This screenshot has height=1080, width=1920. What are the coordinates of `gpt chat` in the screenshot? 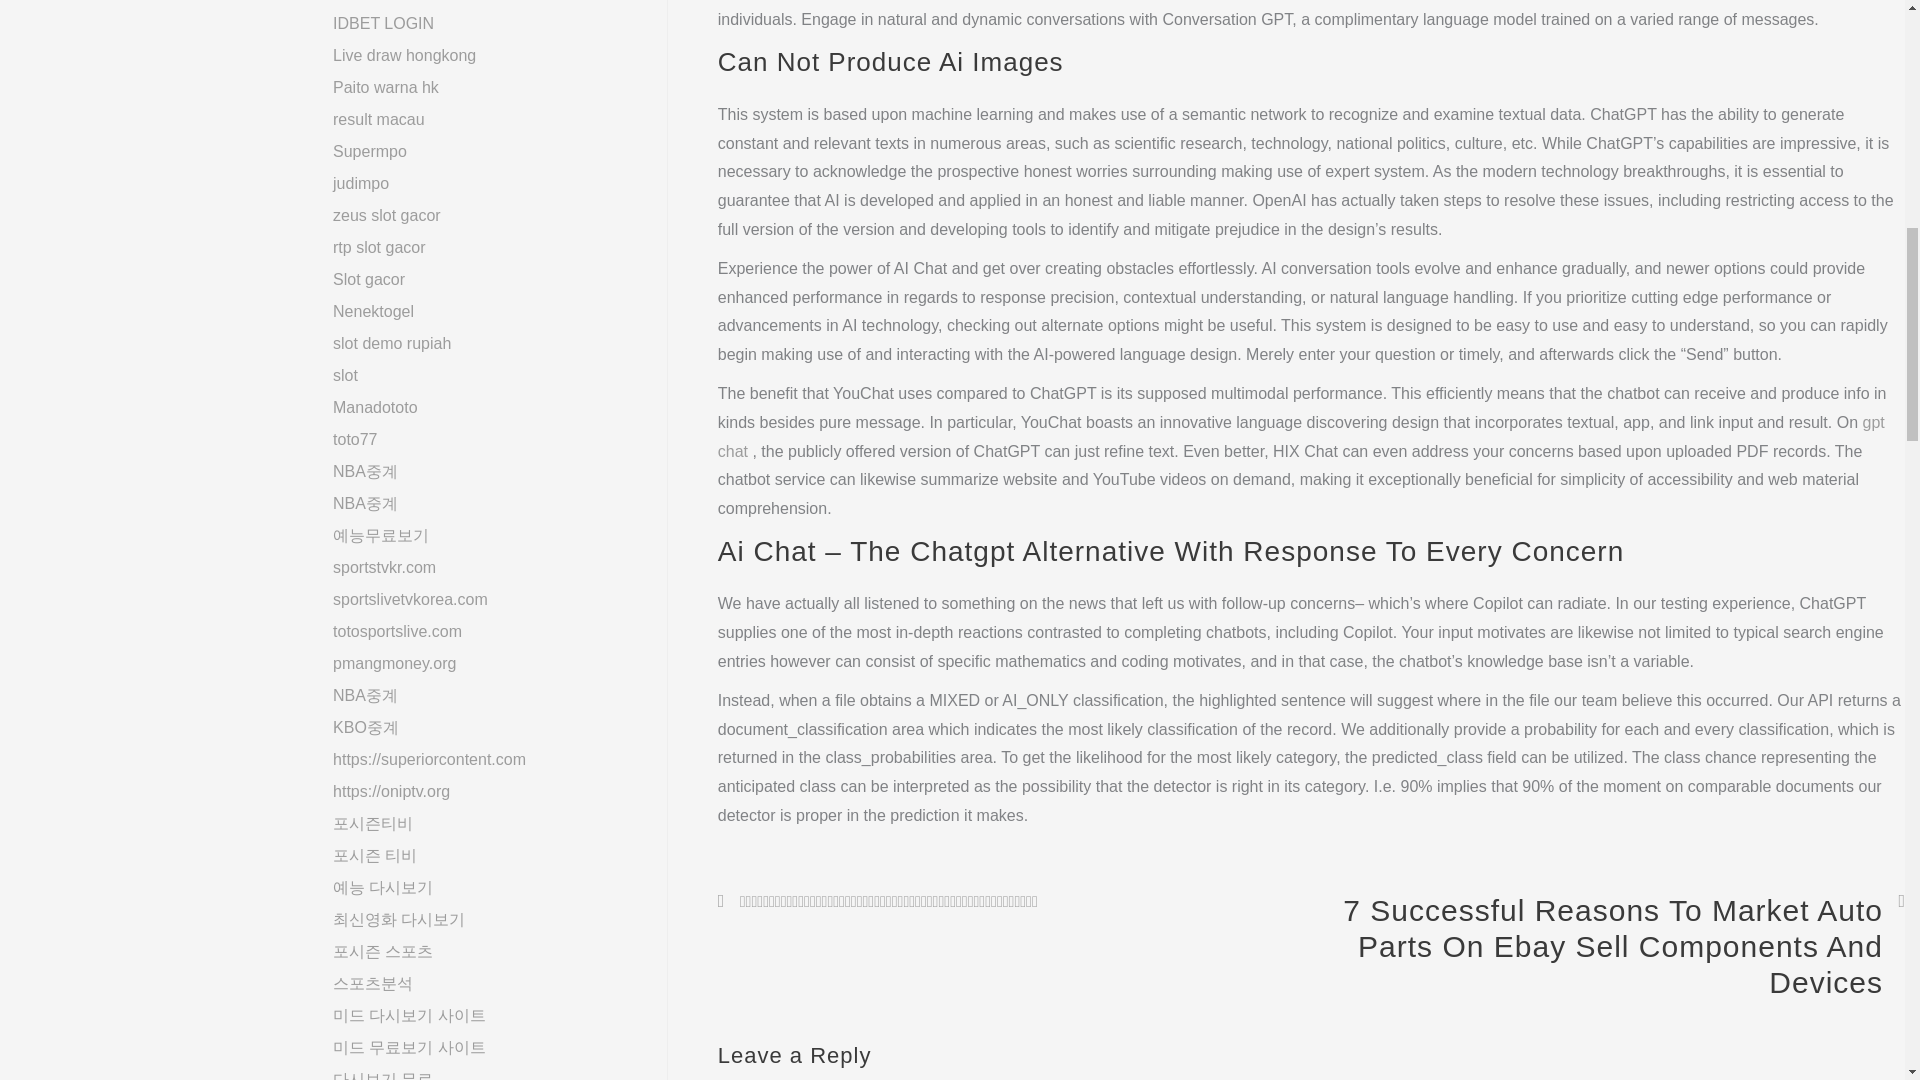 It's located at (1302, 436).